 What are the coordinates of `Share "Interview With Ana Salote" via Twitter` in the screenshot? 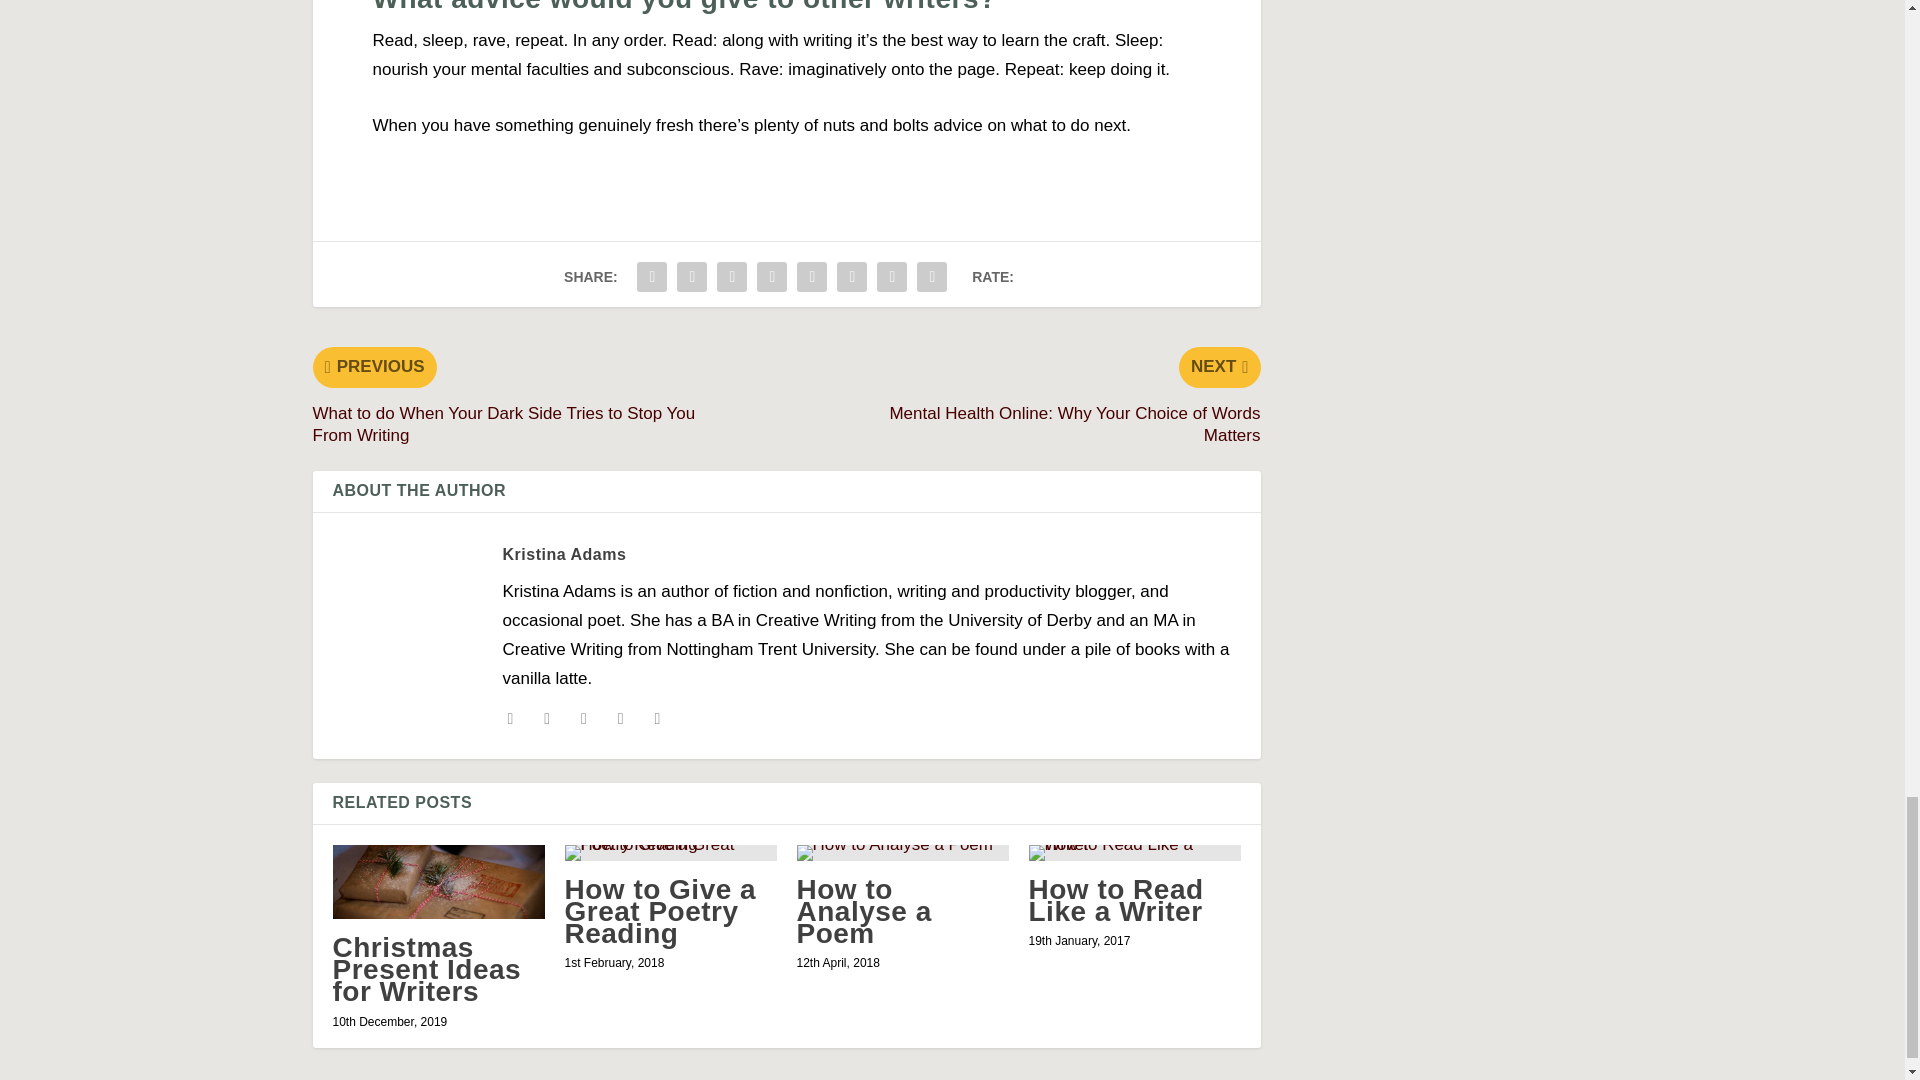 It's located at (692, 277).